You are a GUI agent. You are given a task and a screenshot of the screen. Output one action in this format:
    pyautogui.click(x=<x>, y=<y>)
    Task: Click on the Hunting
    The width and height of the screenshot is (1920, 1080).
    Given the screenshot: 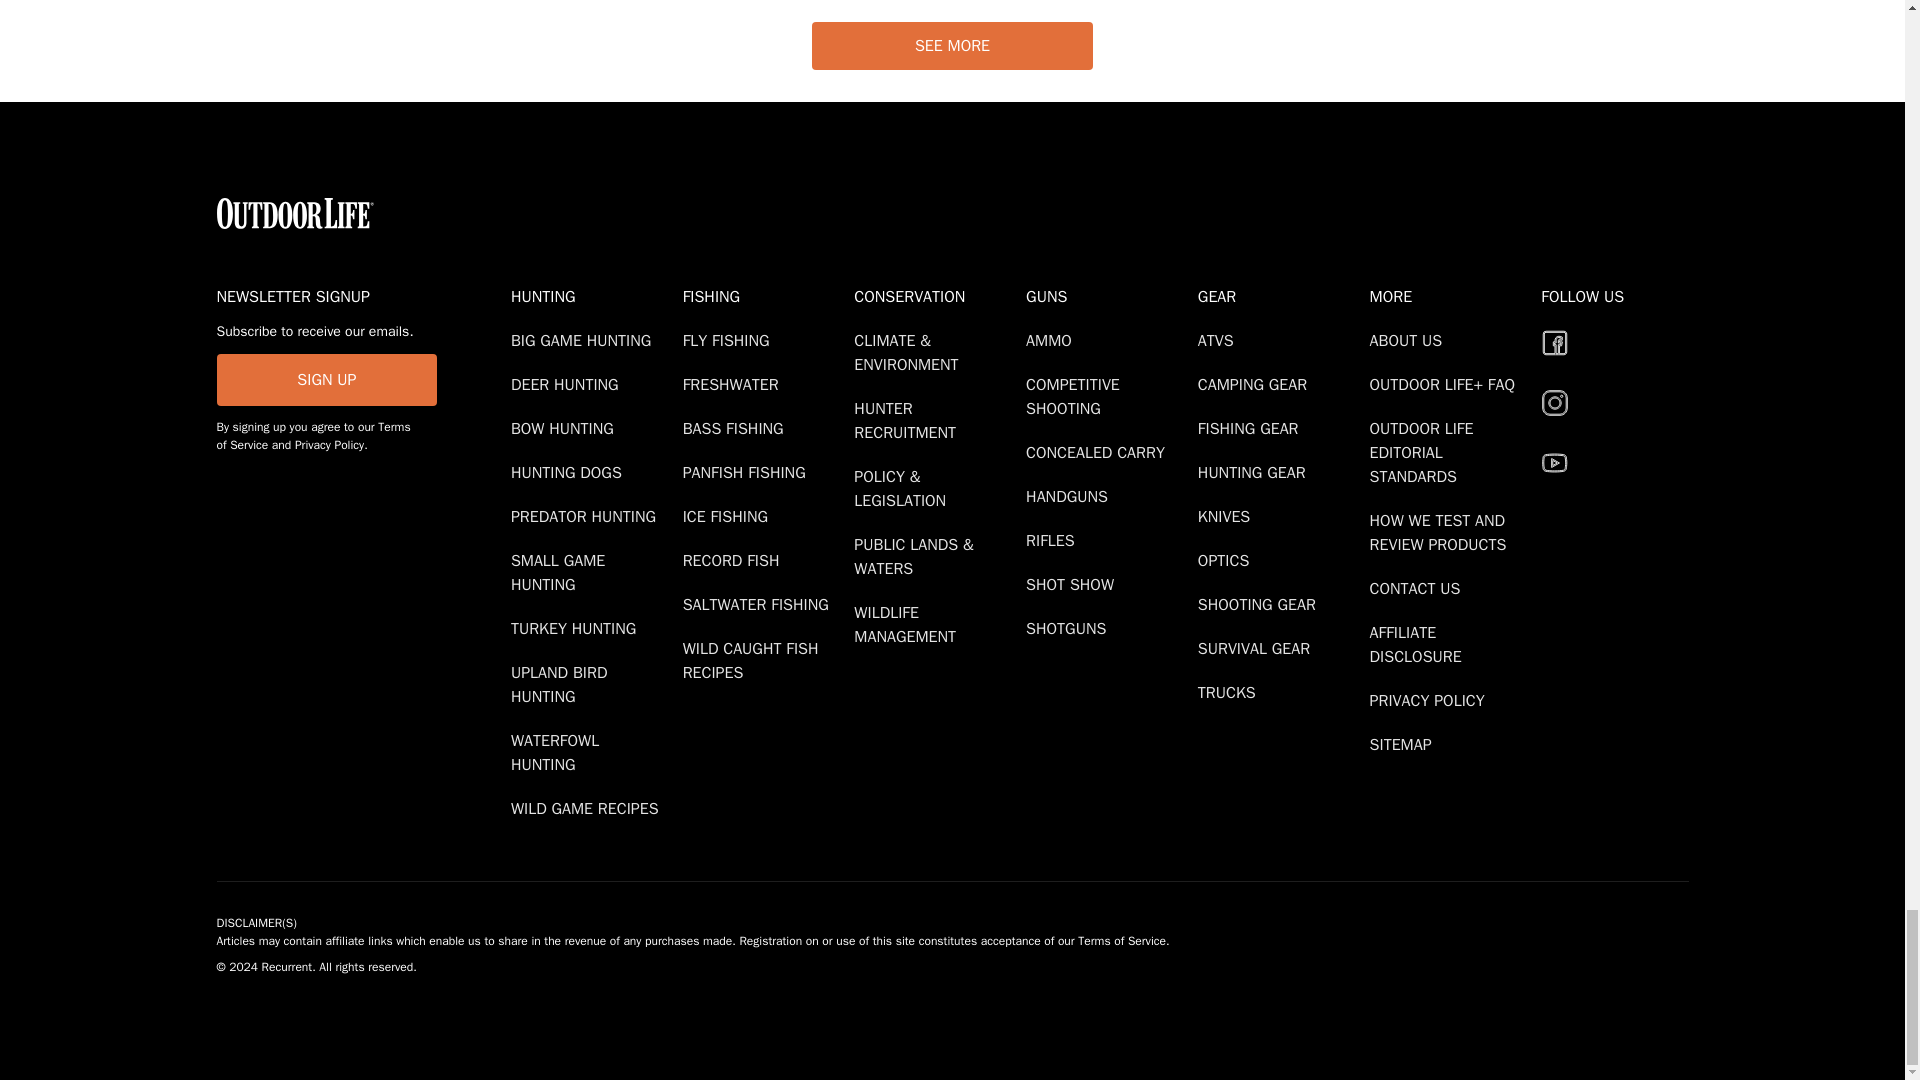 What is the action you would take?
    pyautogui.click(x=592, y=296)
    